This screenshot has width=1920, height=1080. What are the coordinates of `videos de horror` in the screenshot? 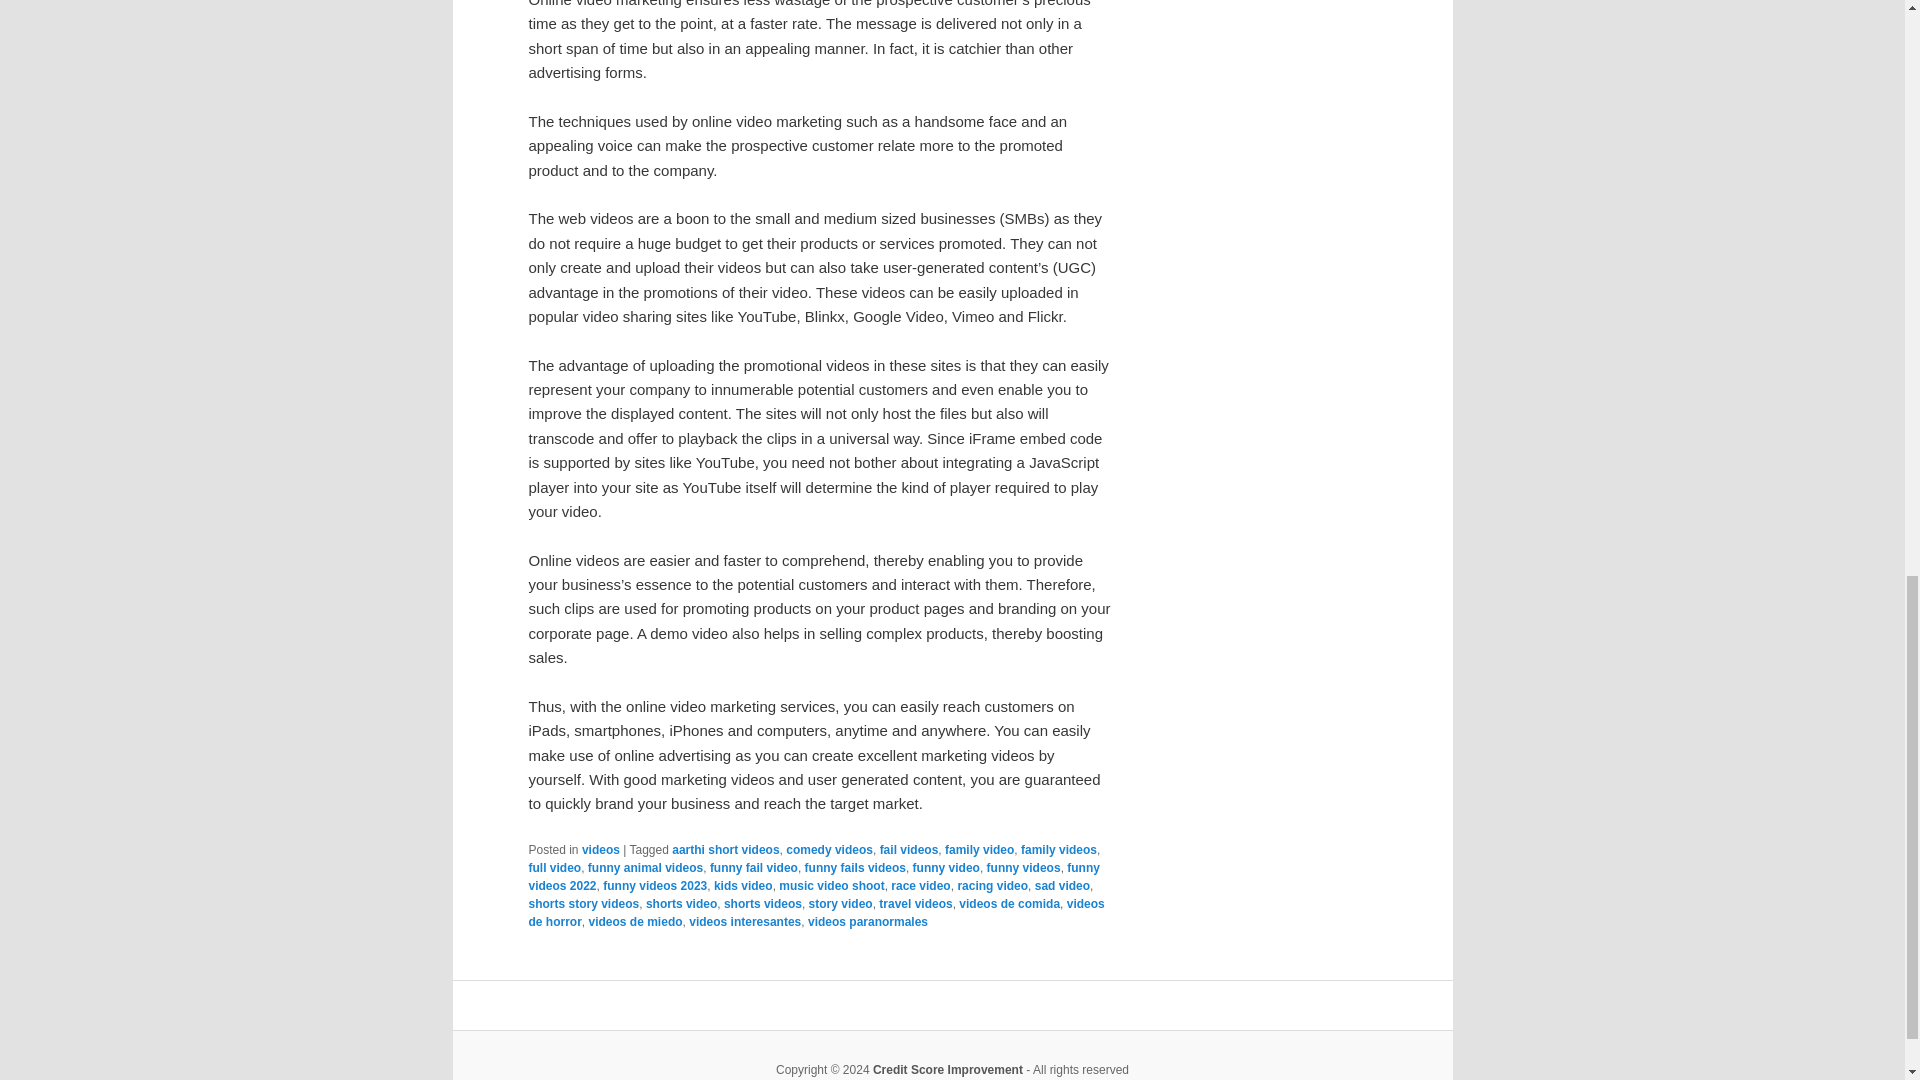 It's located at (816, 912).